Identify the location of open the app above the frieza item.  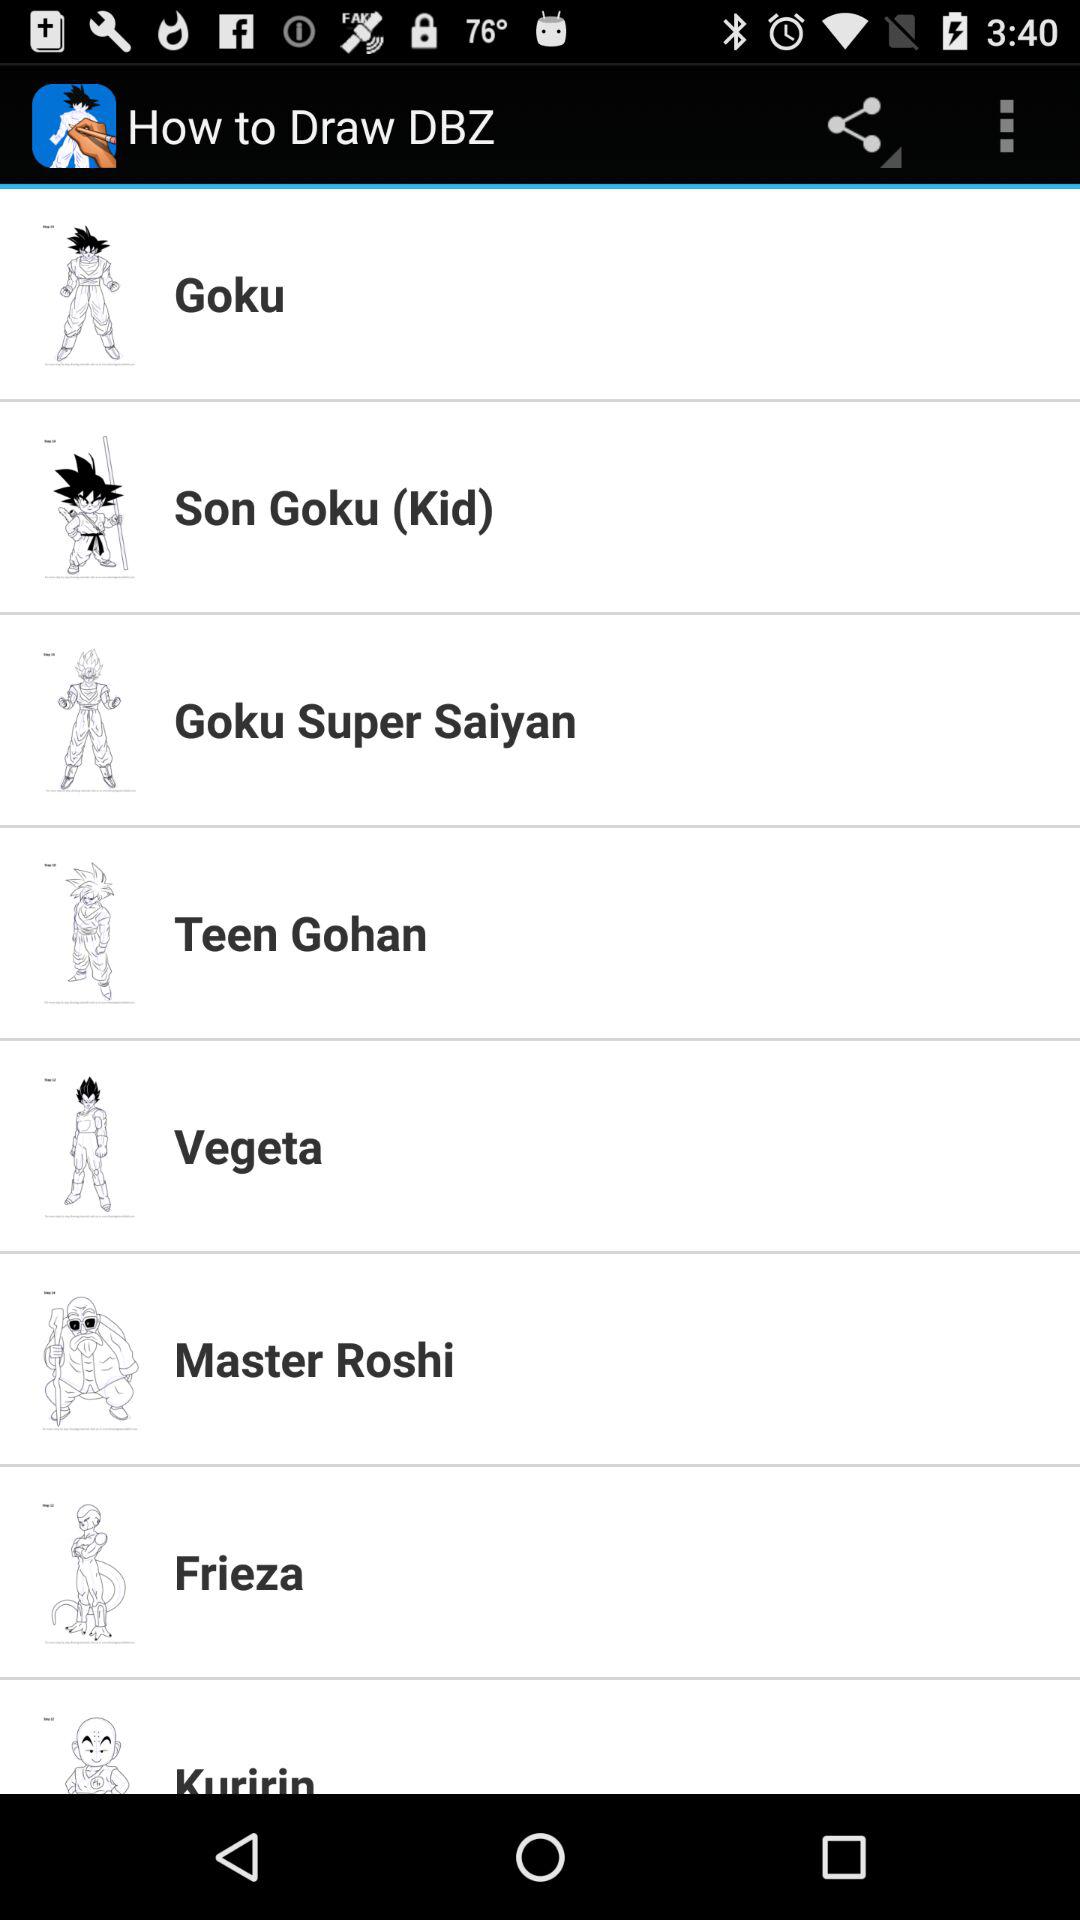
(615, 1358).